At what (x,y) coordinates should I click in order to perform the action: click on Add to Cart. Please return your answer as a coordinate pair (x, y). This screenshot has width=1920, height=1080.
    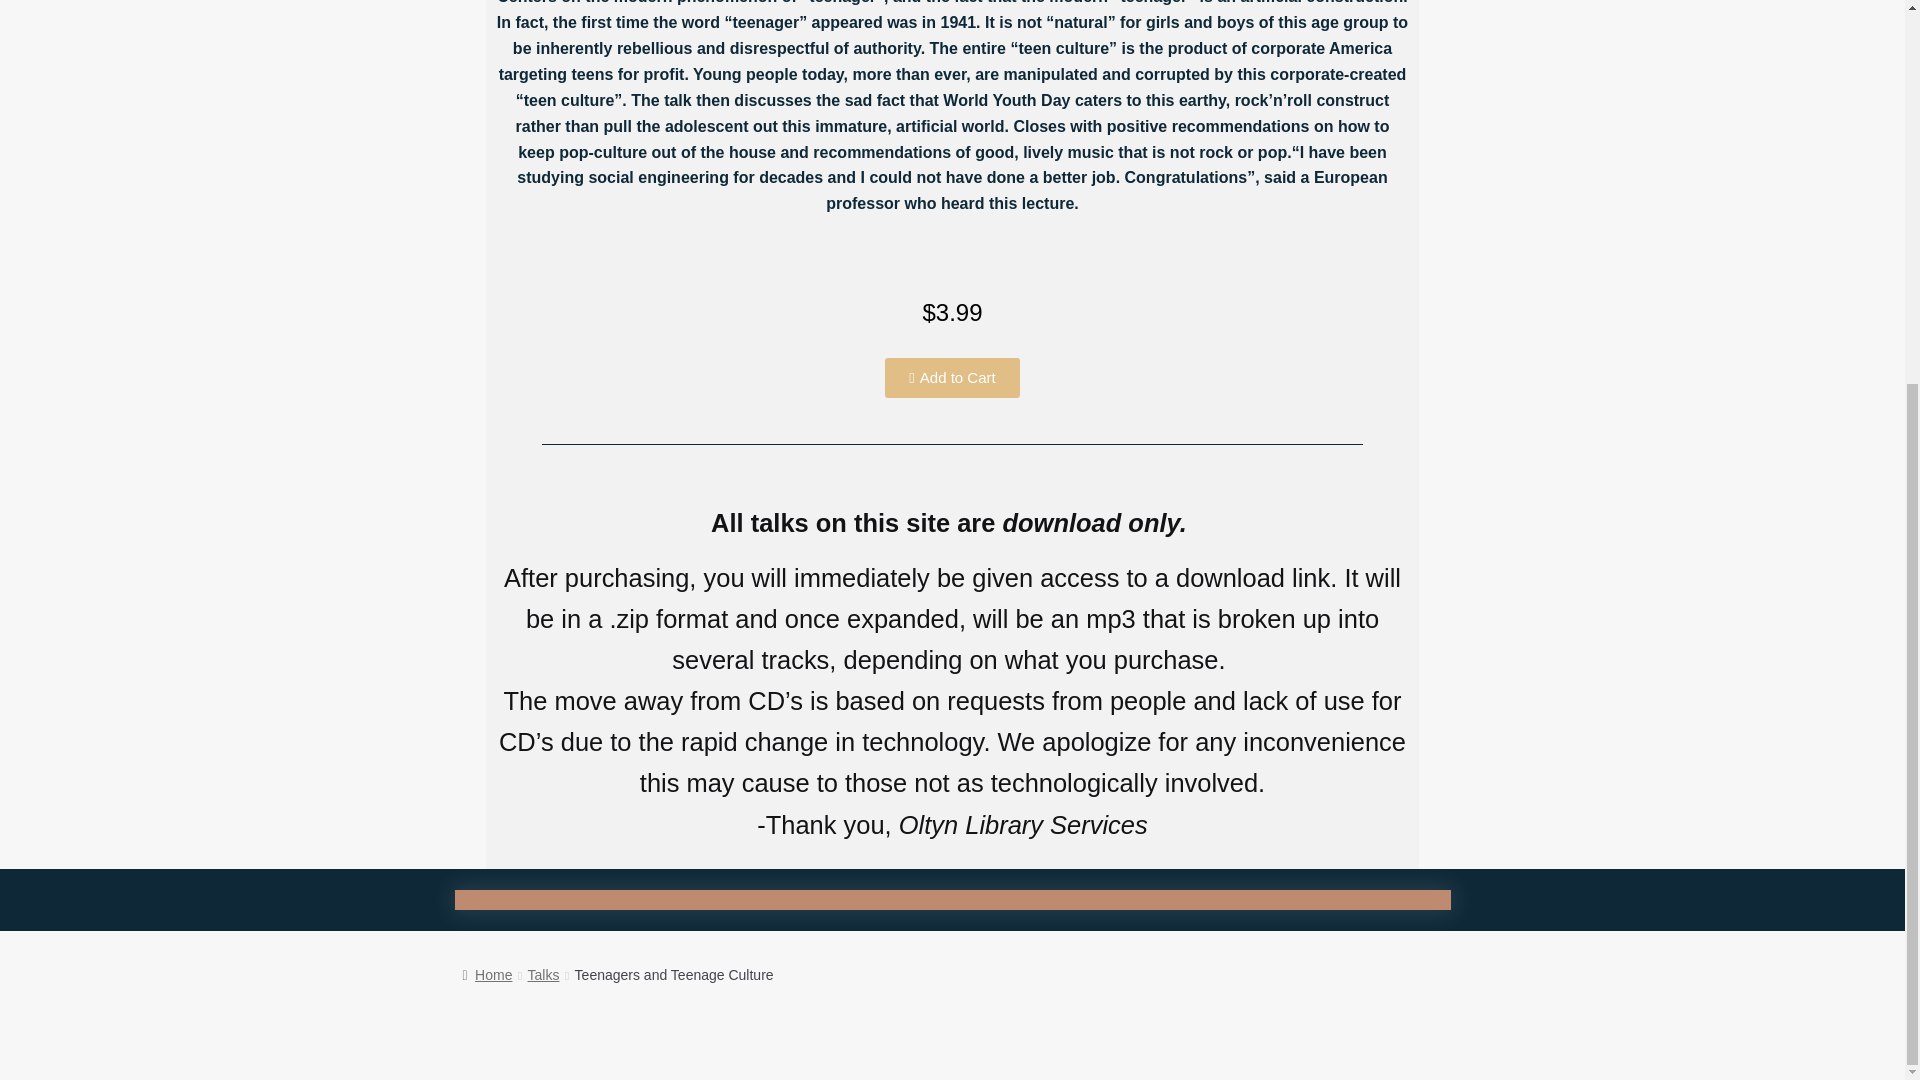
    Looking at the image, I should click on (952, 378).